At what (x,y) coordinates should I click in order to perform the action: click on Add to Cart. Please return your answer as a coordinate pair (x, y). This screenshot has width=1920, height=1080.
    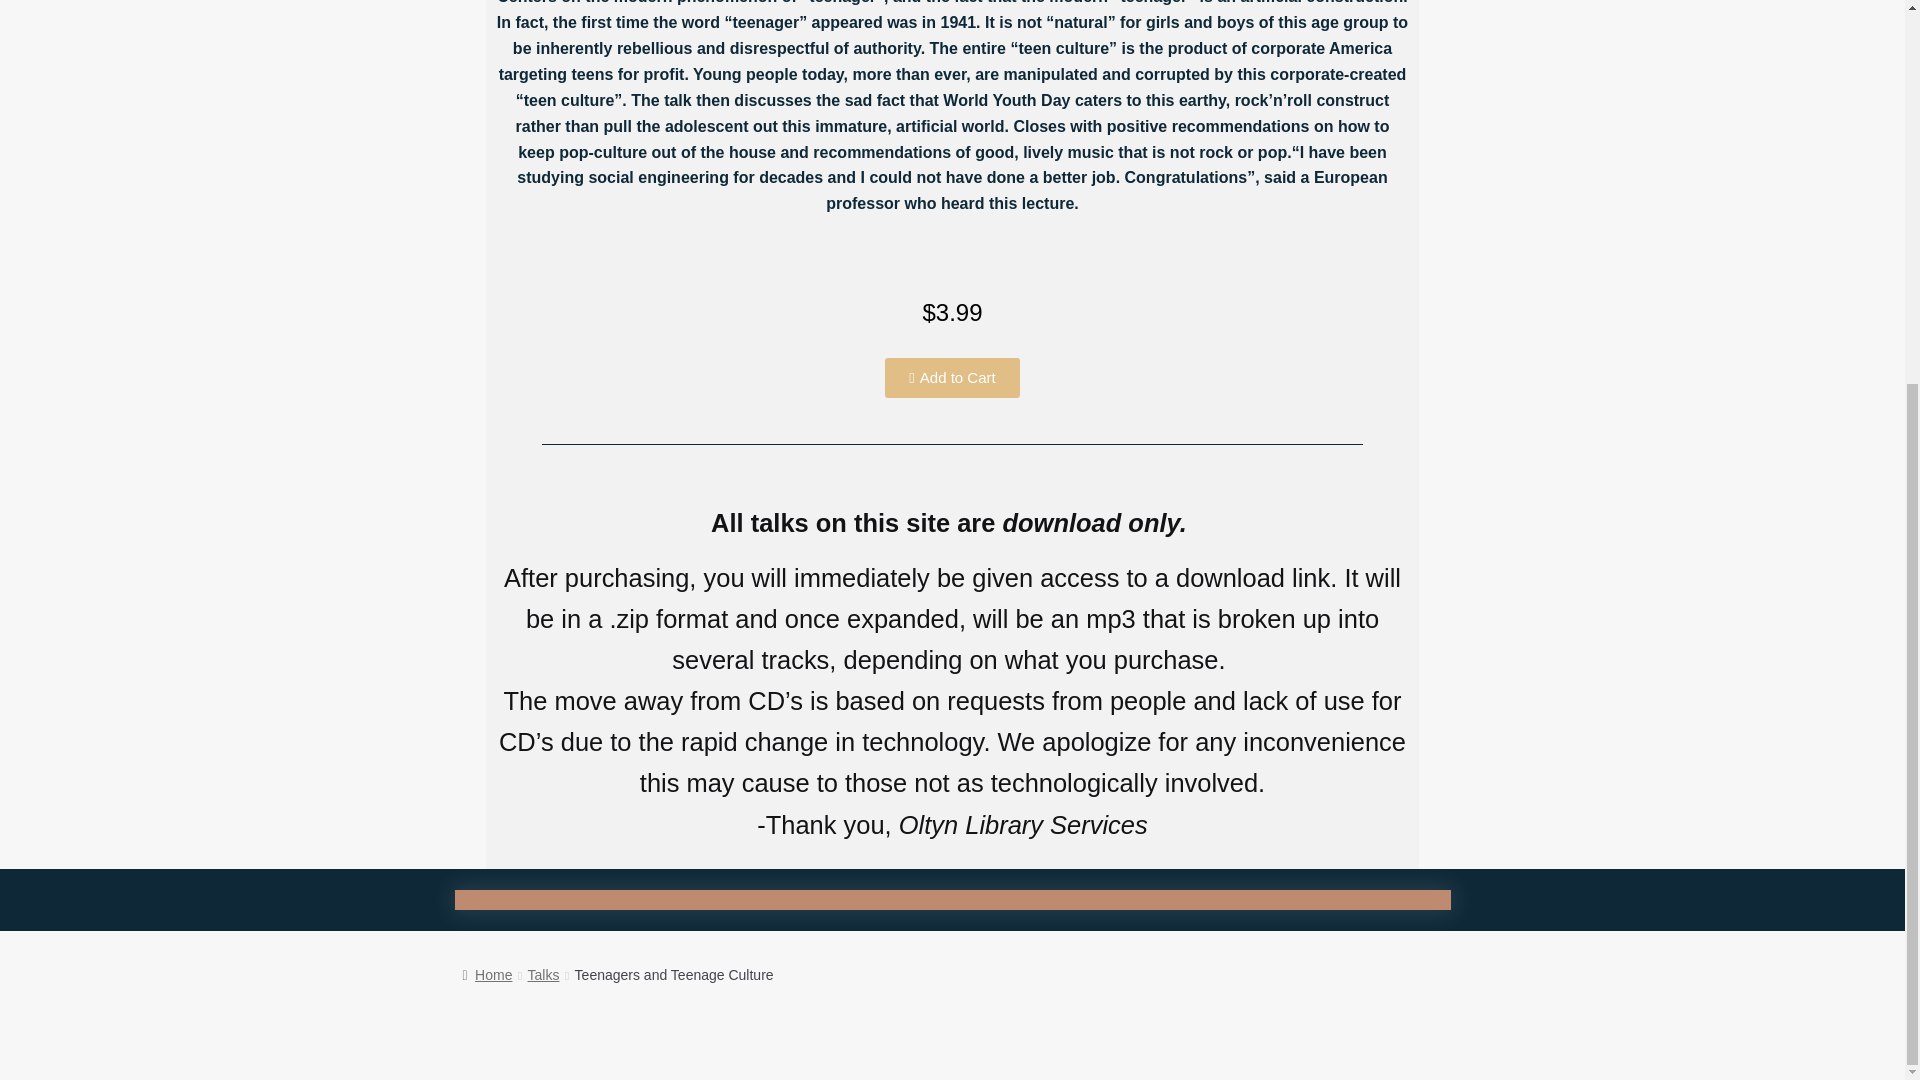
    Looking at the image, I should click on (952, 378).